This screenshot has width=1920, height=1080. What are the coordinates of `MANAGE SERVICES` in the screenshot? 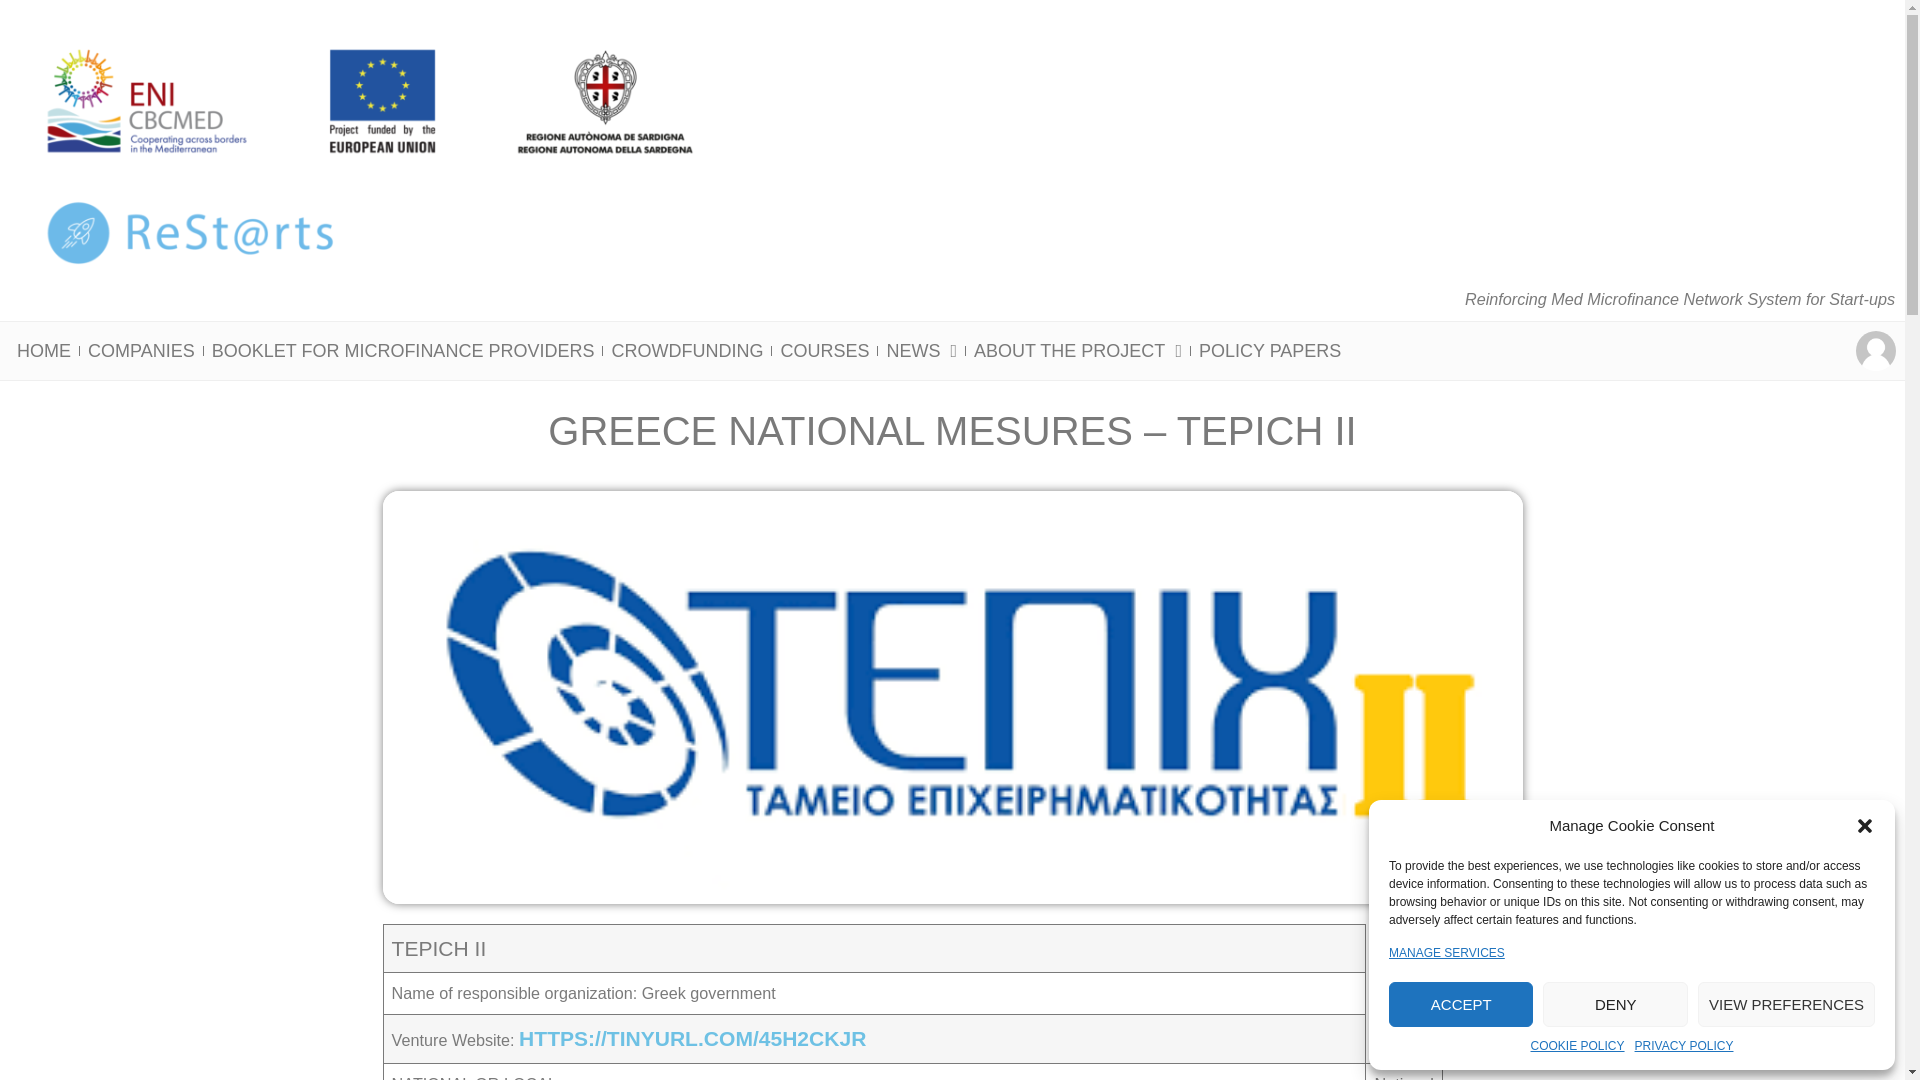 It's located at (1446, 952).